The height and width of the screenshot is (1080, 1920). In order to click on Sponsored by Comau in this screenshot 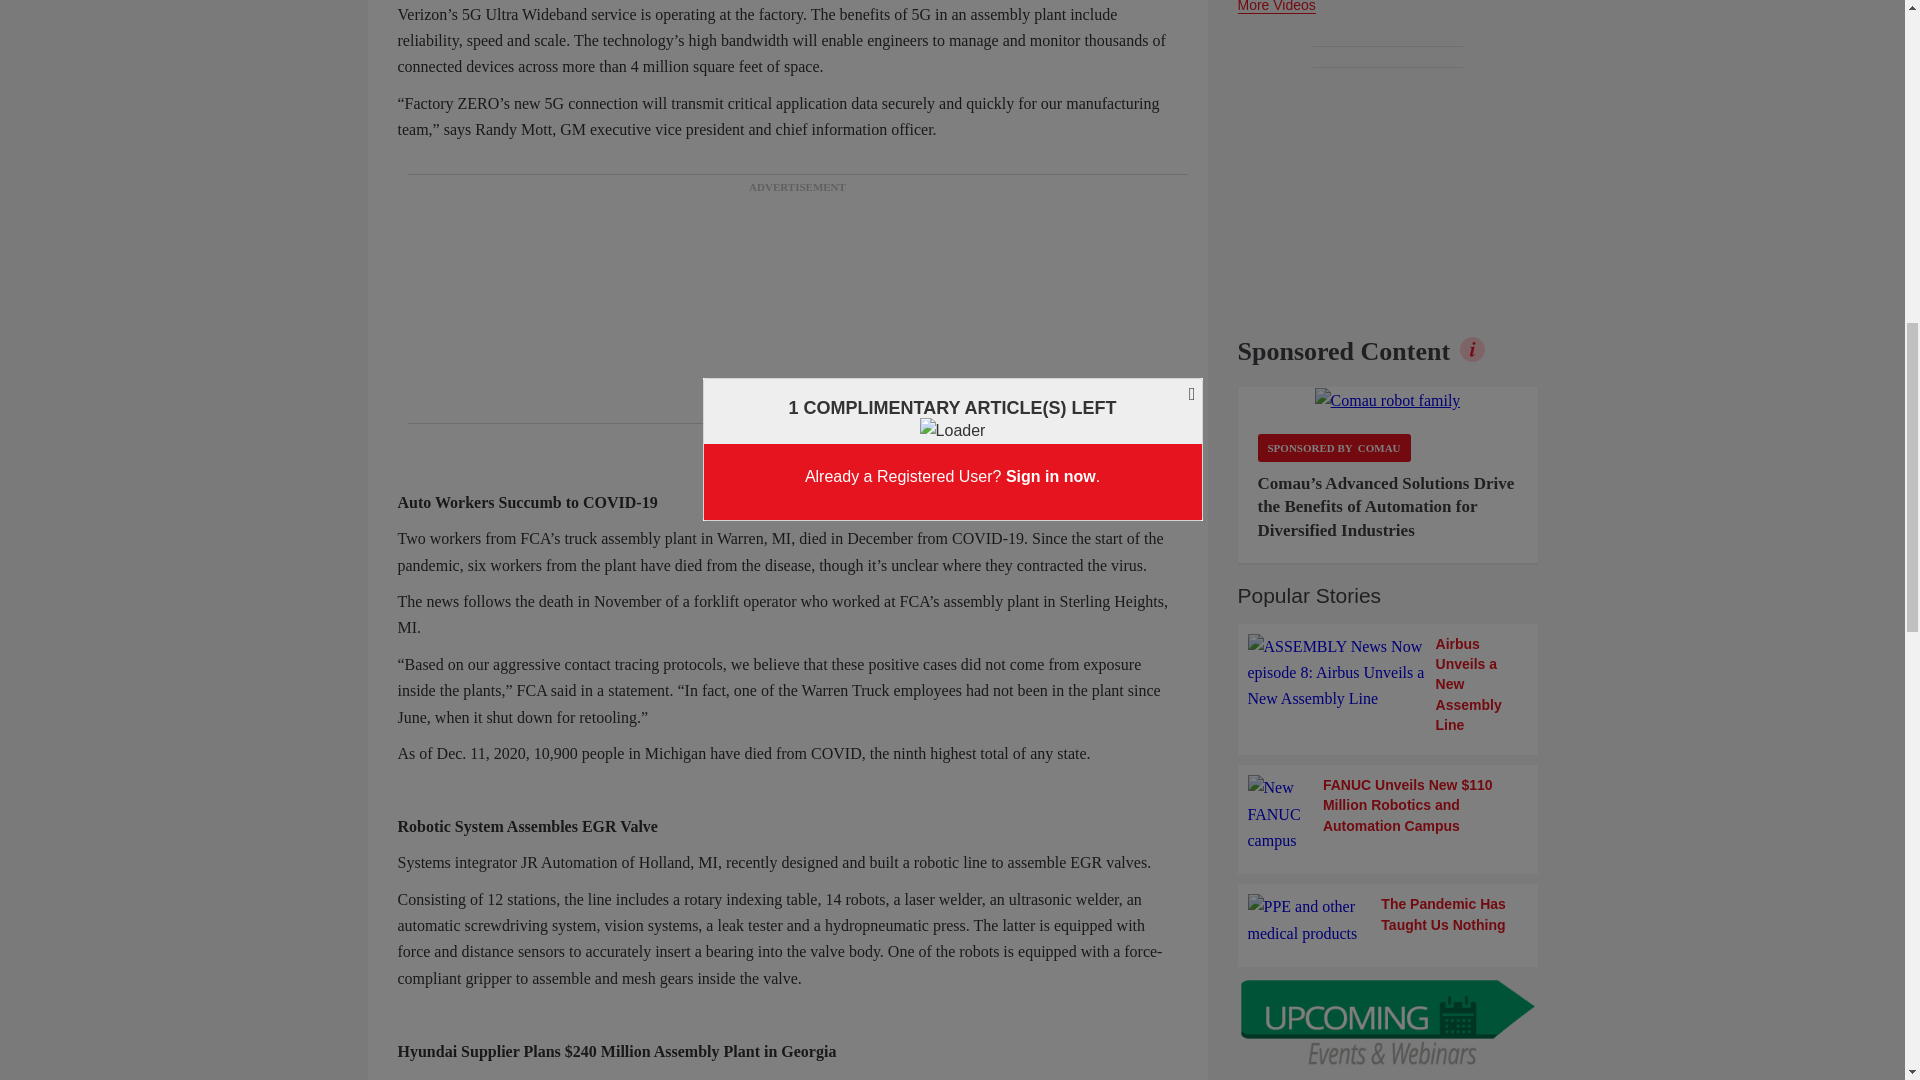, I will do `click(1334, 448)`.